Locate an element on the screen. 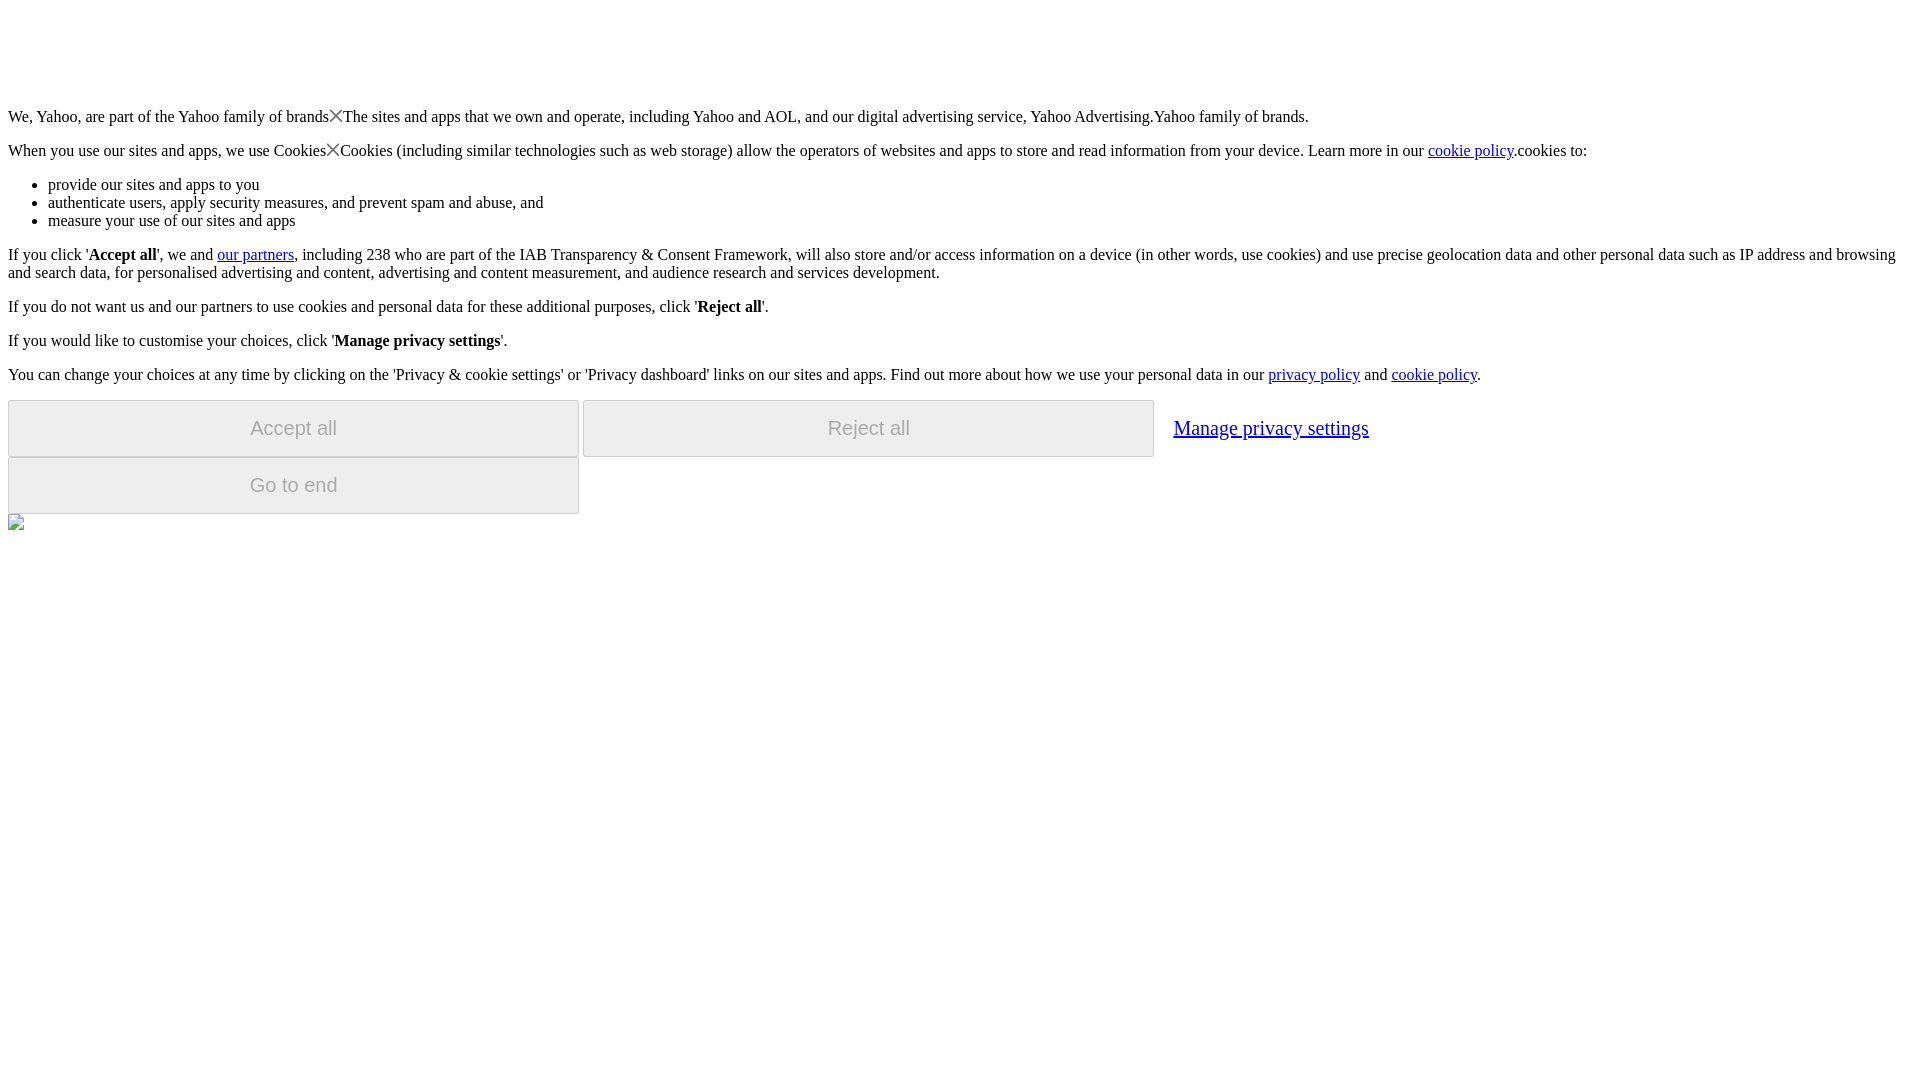 This screenshot has width=1920, height=1080. Reject all is located at coordinates (868, 428).